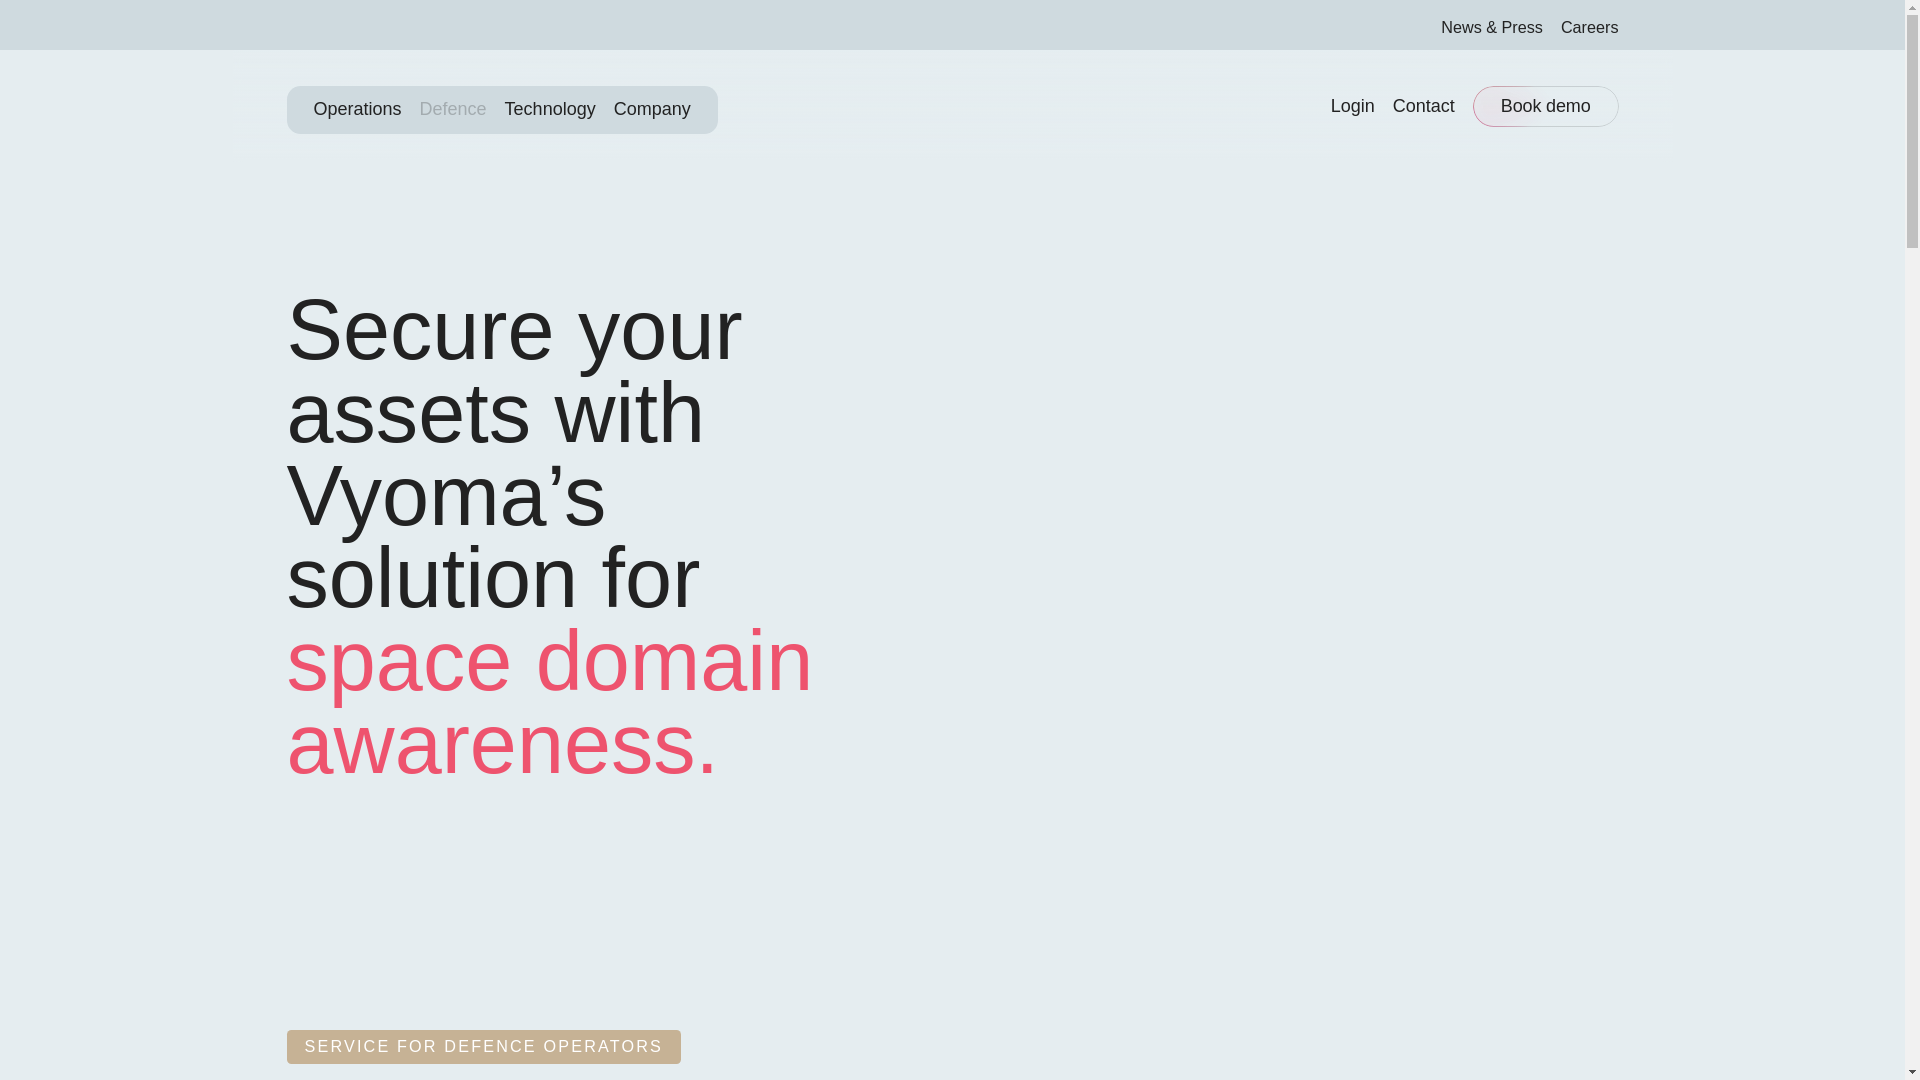 The height and width of the screenshot is (1080, 1920). What do you see at coordinates (652, 110) in the screenshot?
I see `Company` at bounding box center [652, 110].